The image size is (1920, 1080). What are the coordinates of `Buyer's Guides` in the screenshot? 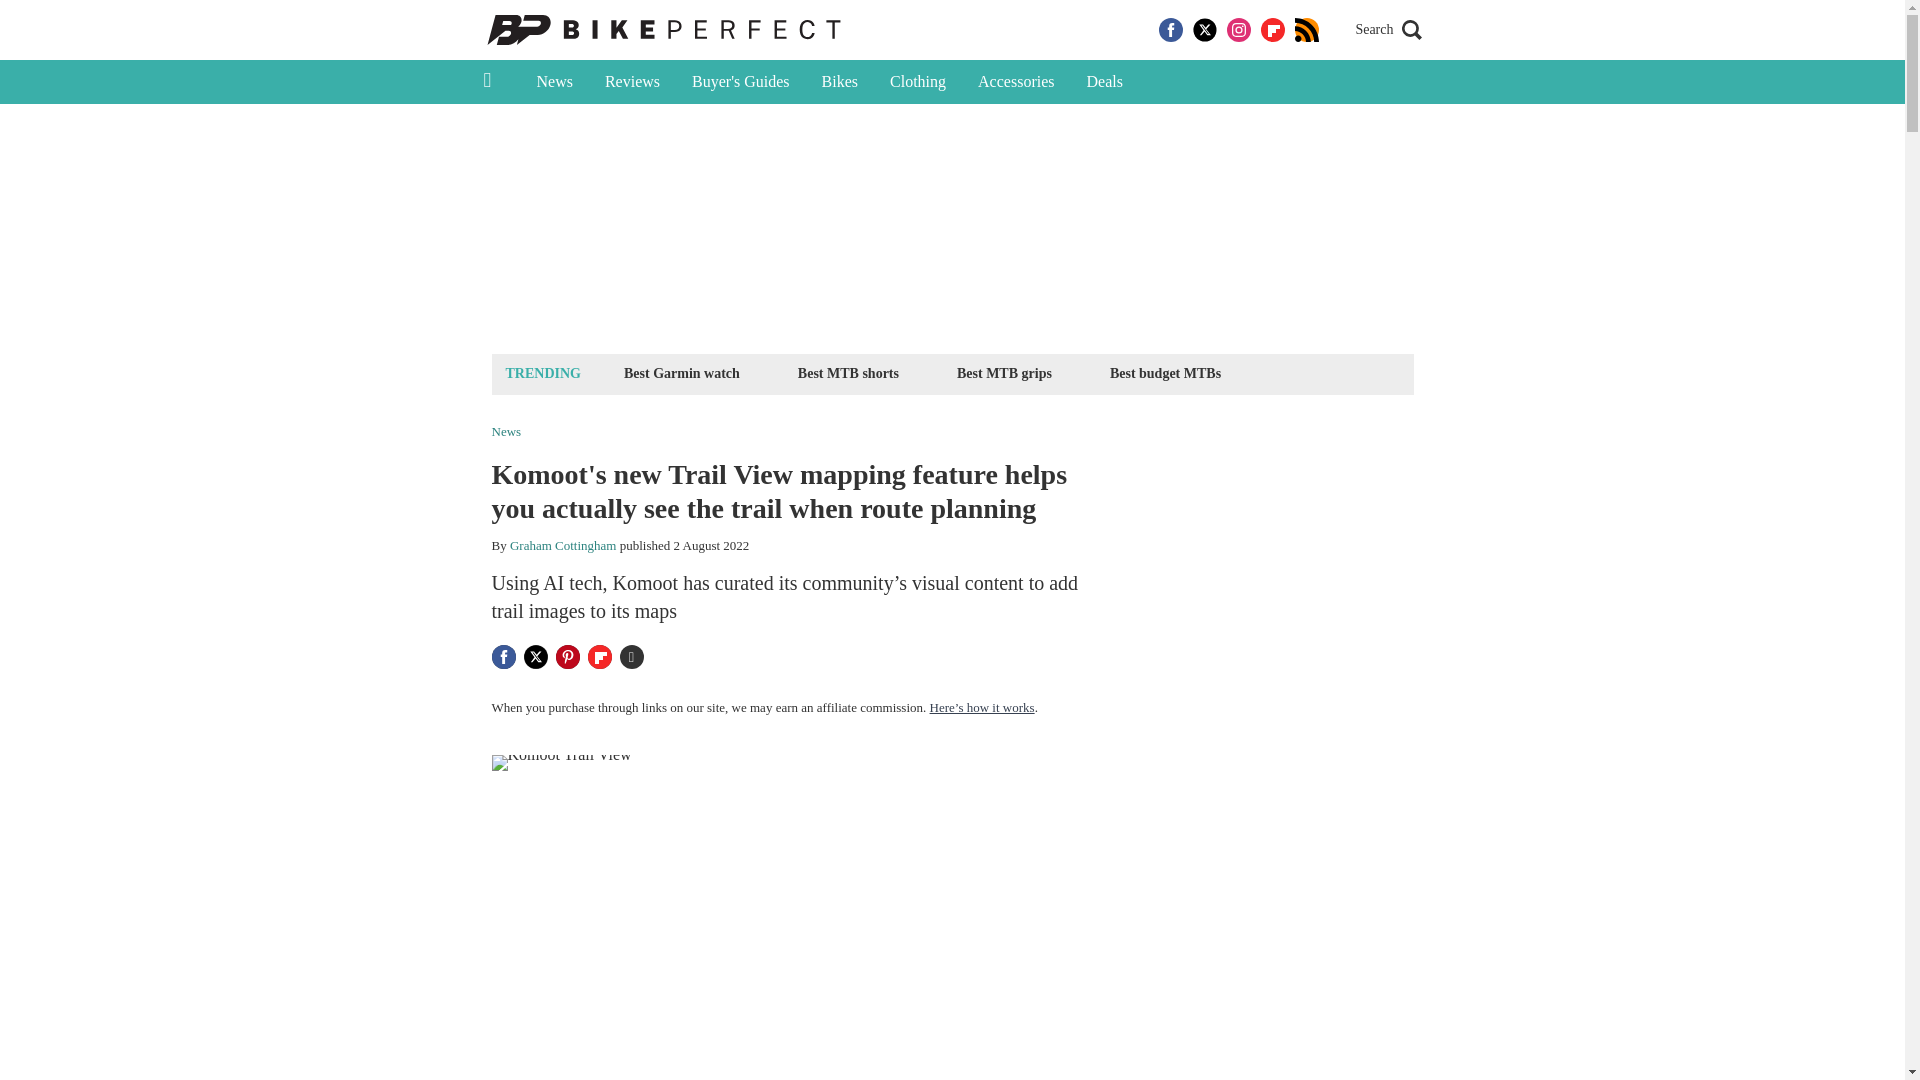 It's located at (740, 82).